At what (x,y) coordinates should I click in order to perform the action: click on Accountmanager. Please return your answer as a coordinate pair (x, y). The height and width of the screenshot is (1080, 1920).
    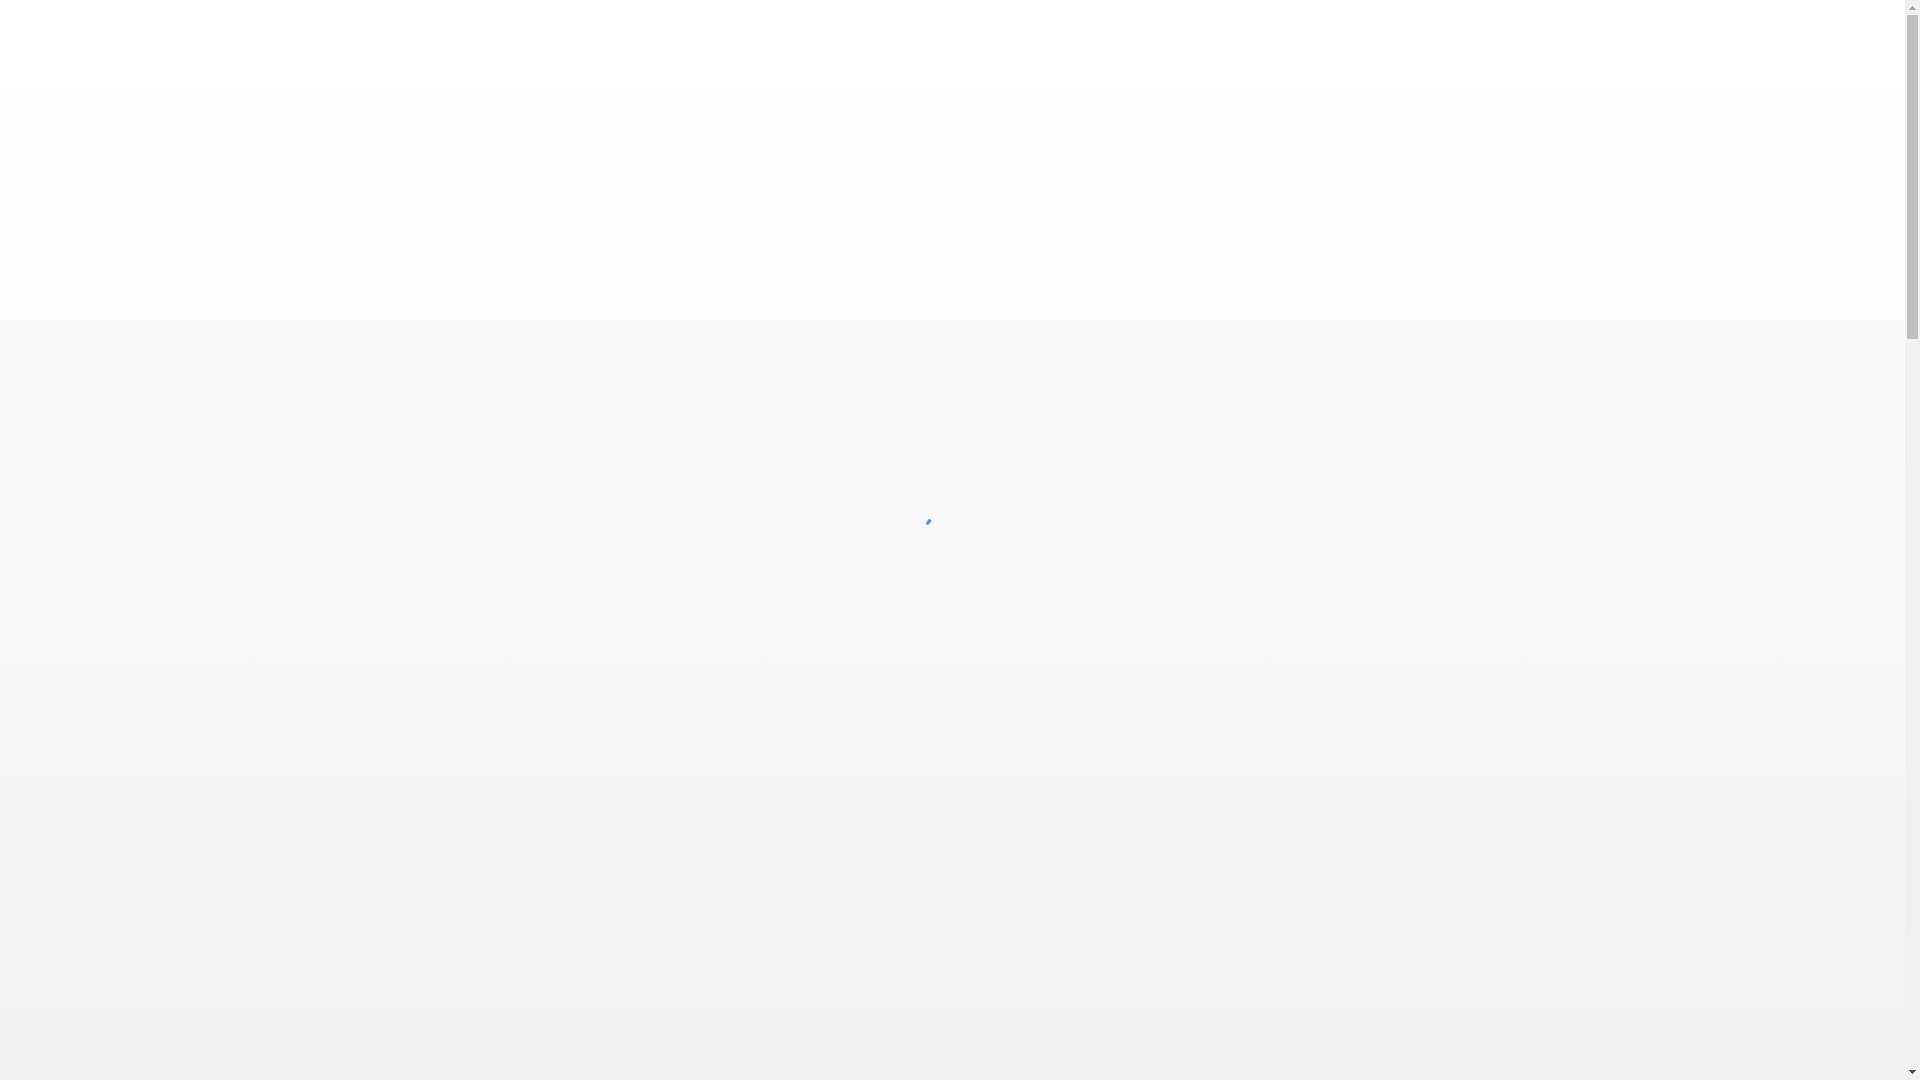
    Looking at the image, I should click on (594, 450).